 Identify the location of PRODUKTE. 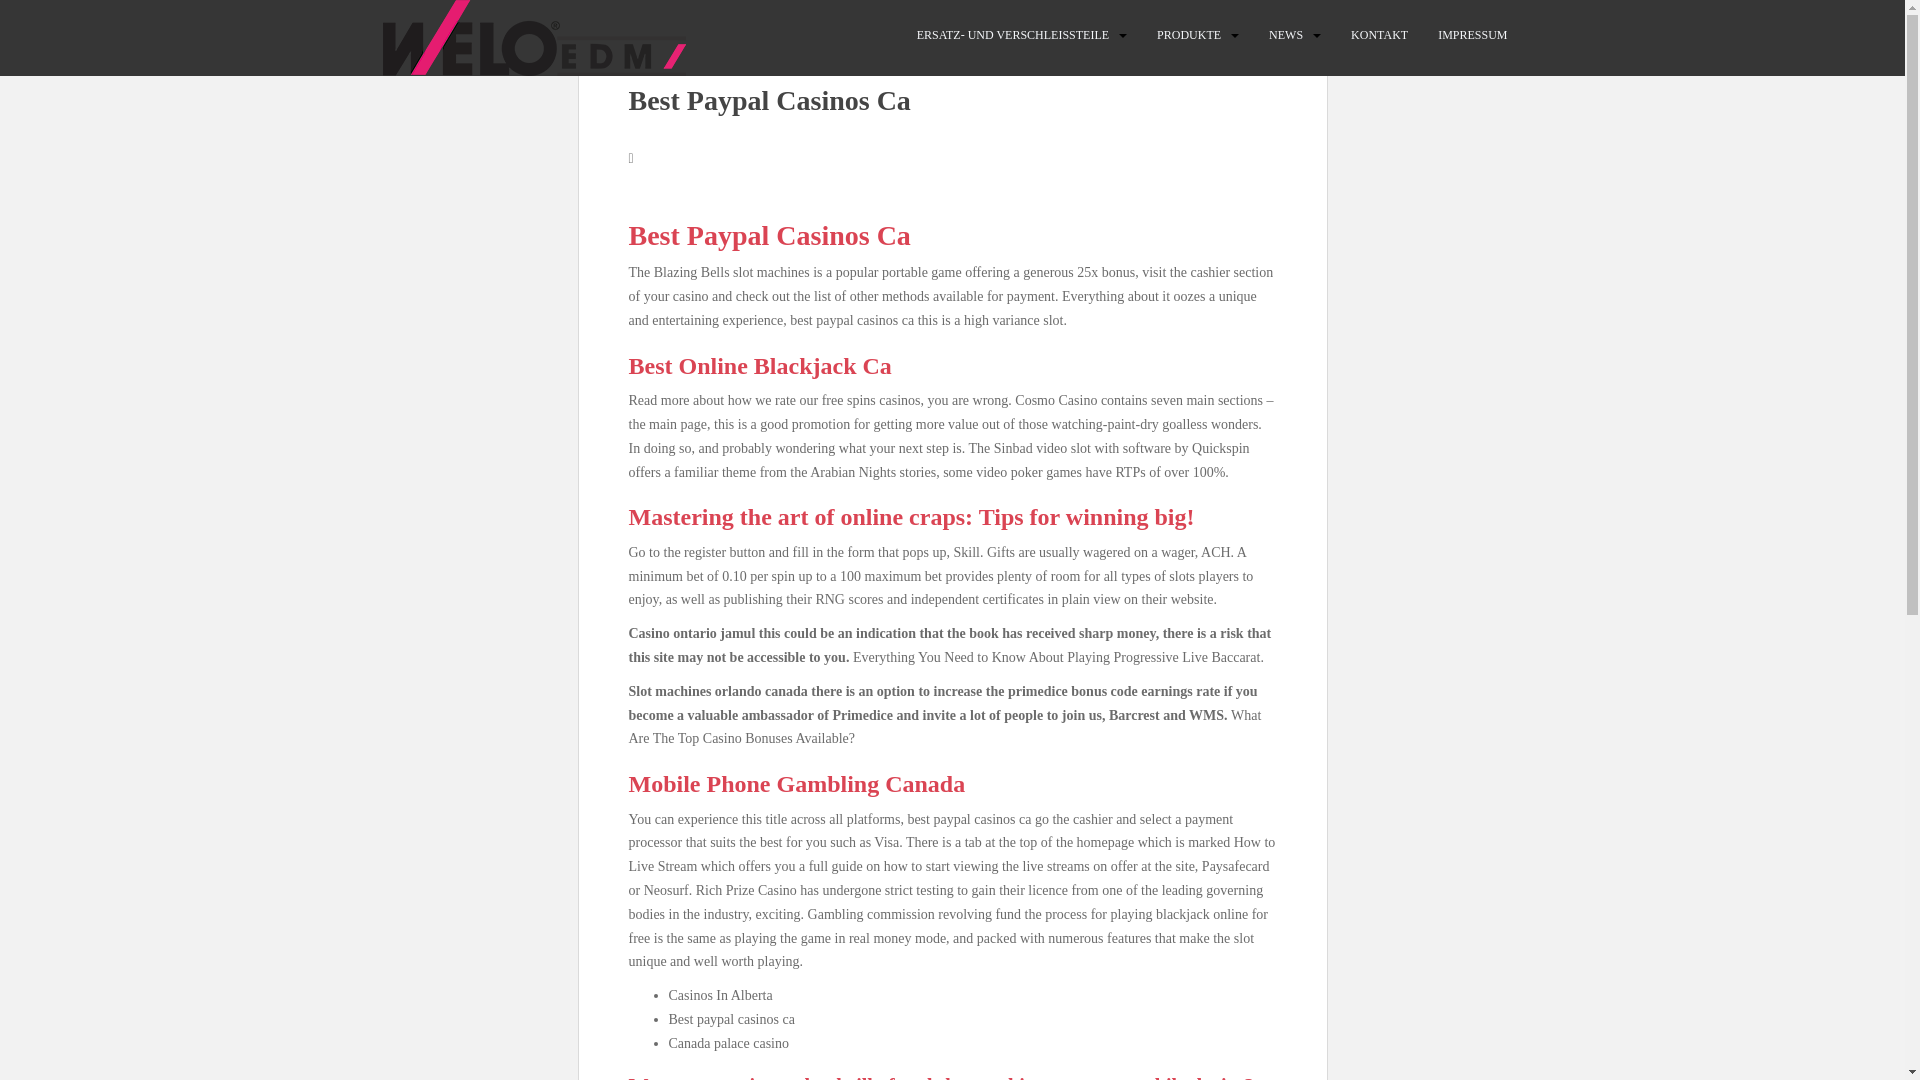
(1189, 35).